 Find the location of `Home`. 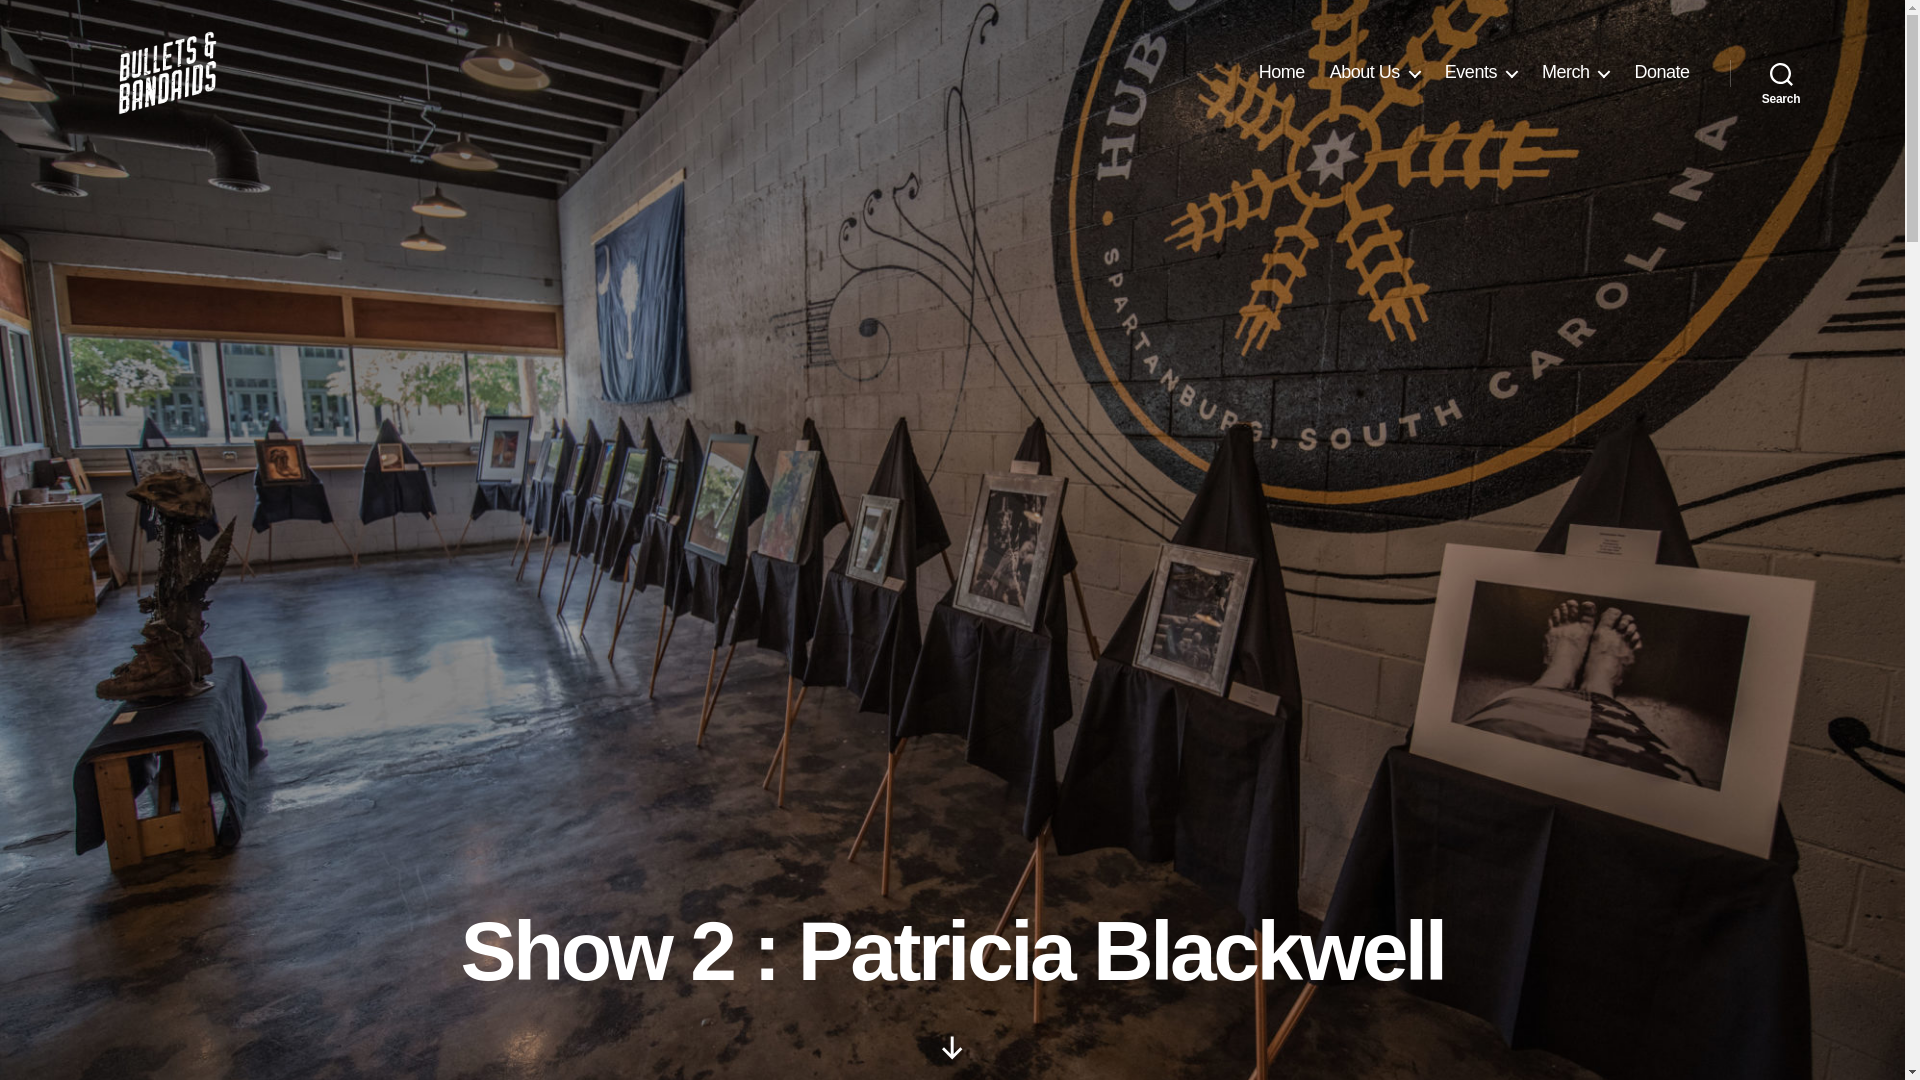

Home is located at coordinates (1282, 72).